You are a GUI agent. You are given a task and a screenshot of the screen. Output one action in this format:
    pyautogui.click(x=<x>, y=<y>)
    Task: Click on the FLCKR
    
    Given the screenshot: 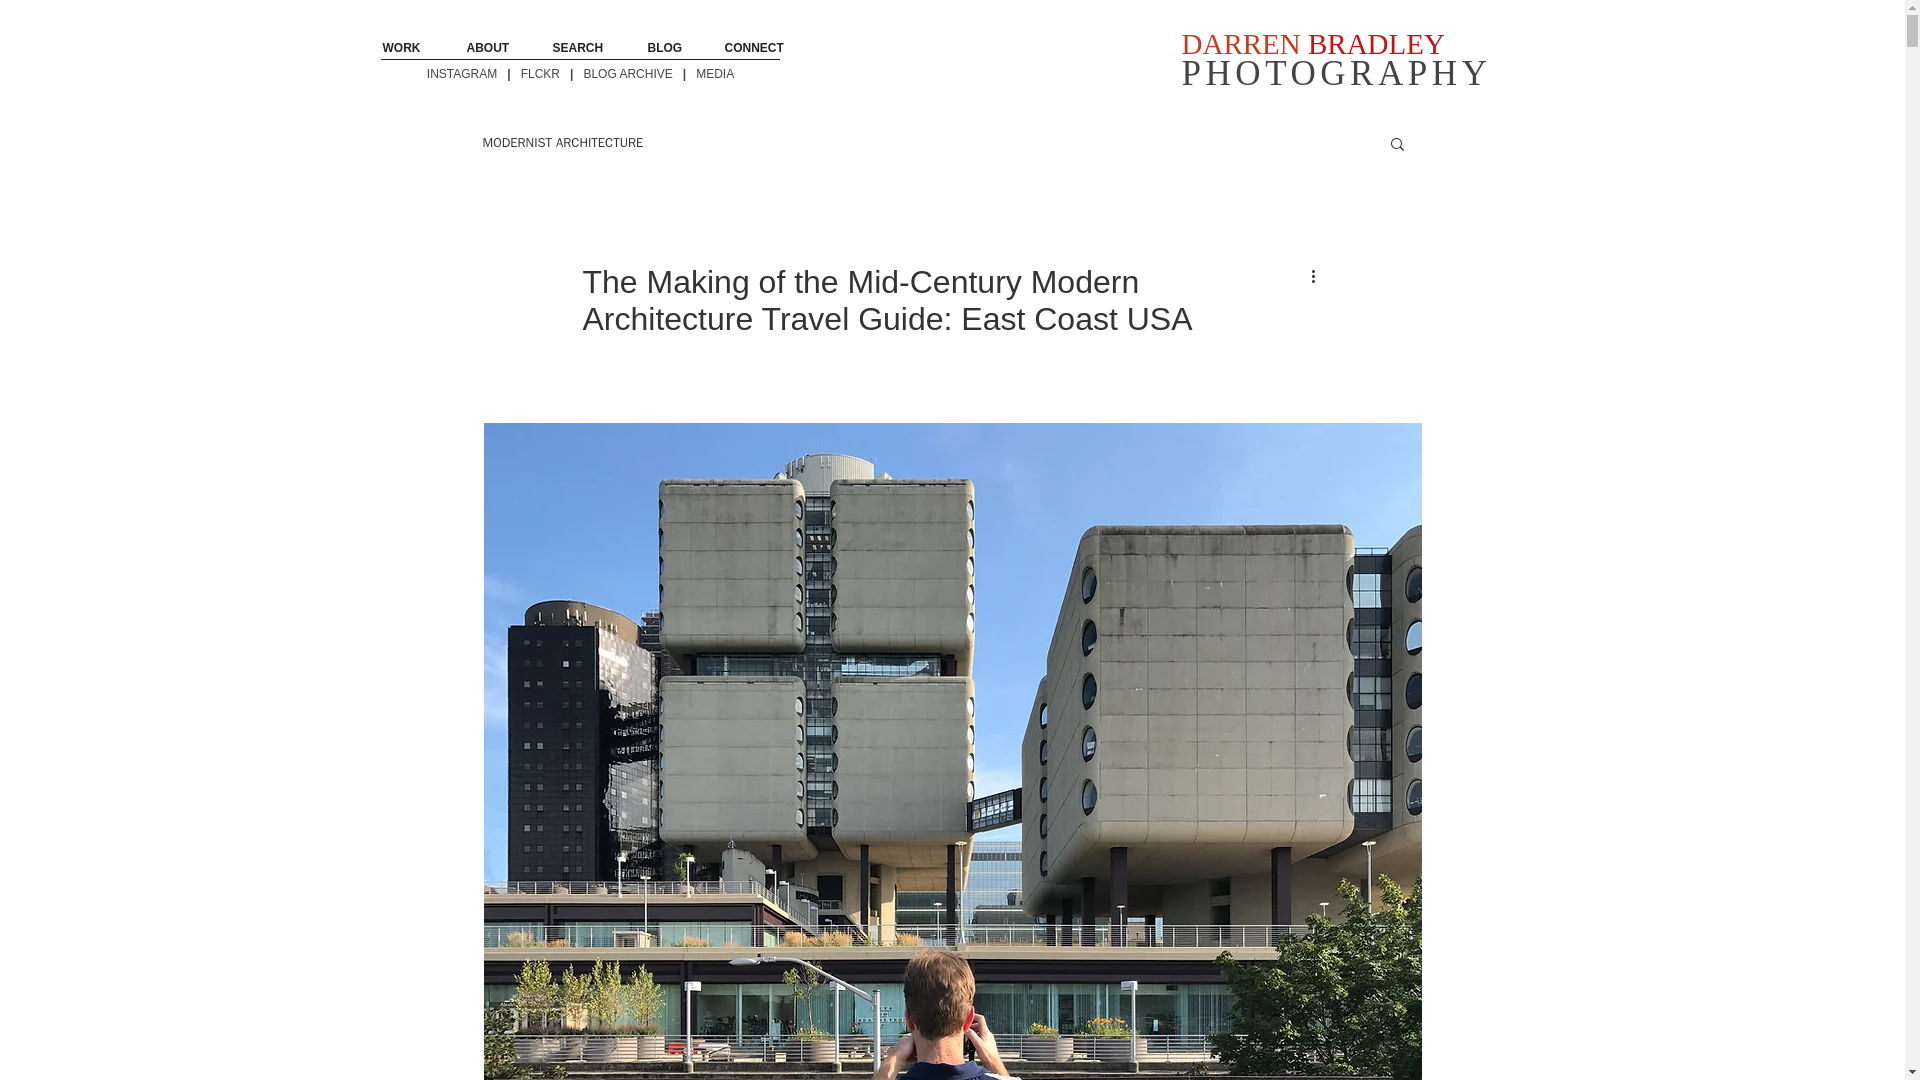 What is the action you would take?
    pyautogui.click(x=540, y=74)
    